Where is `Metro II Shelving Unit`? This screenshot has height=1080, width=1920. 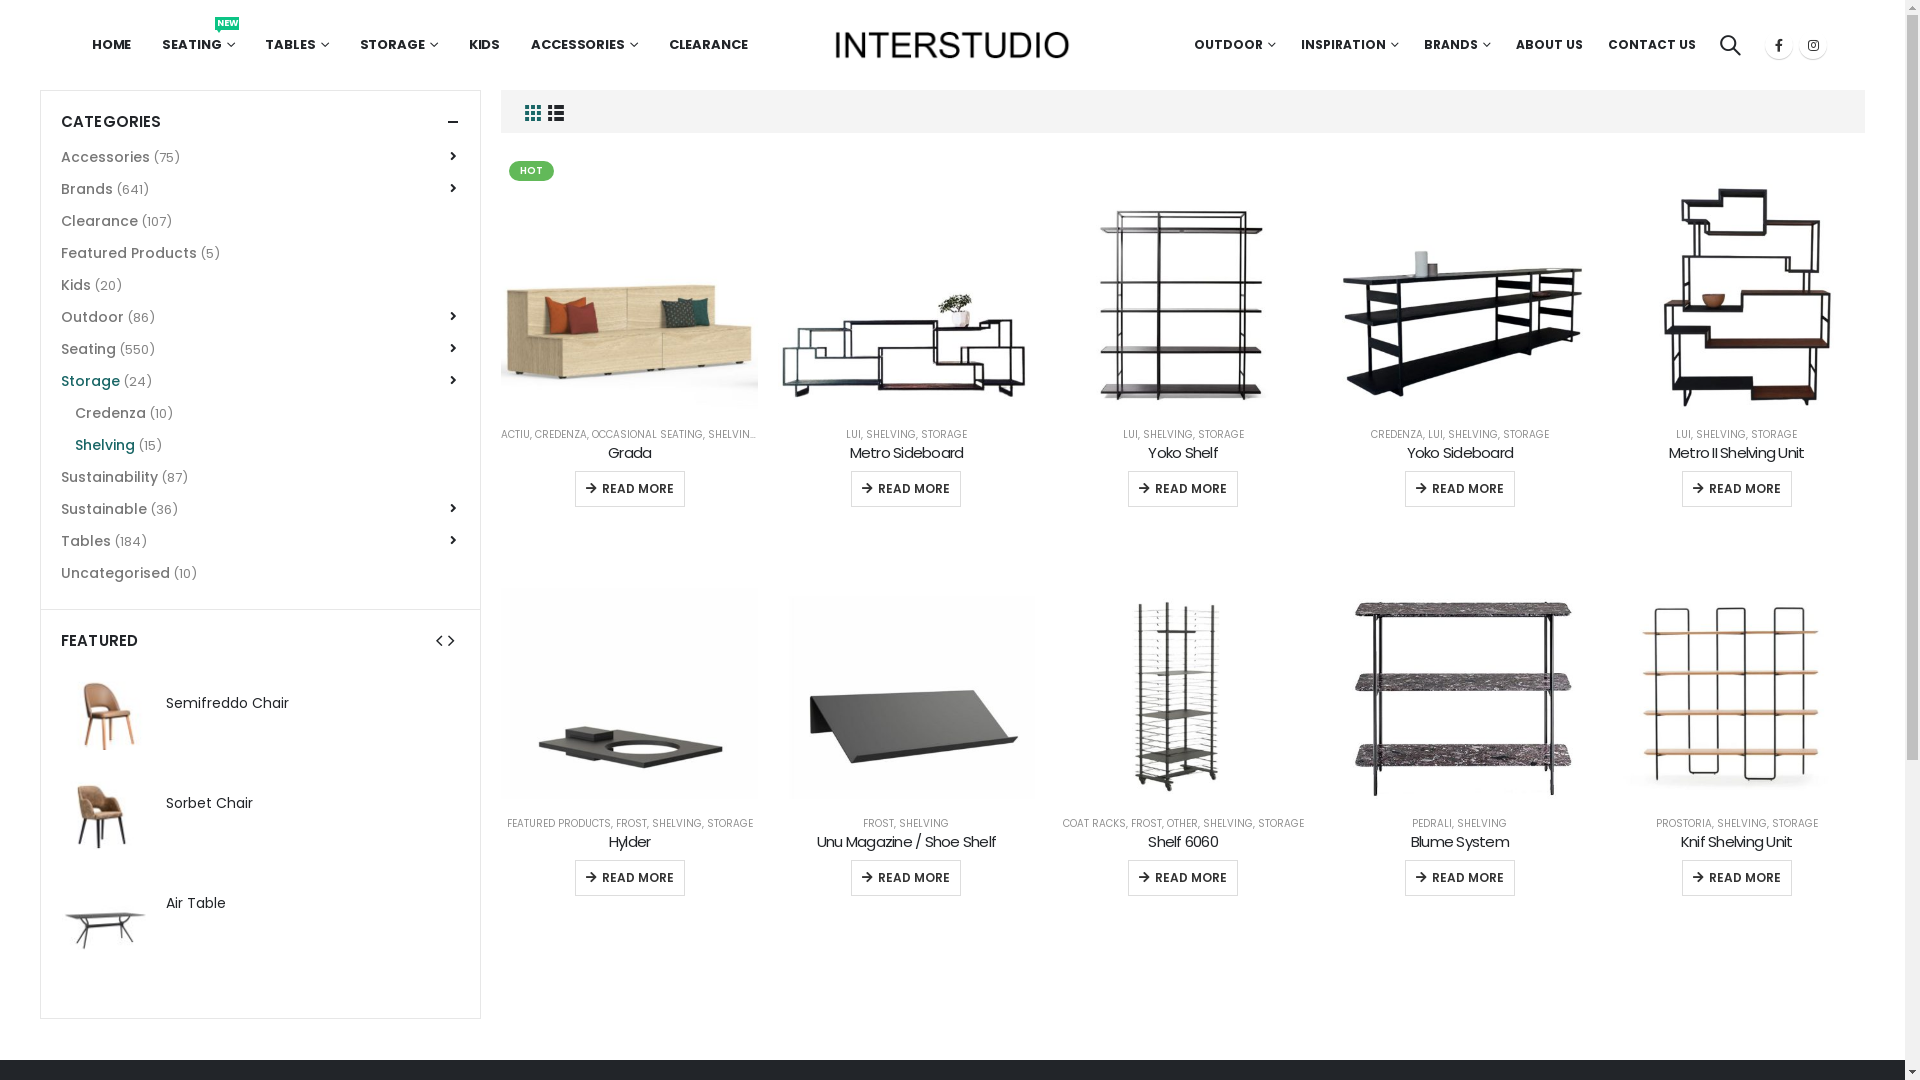 Metro II Shelving Unit is located at coordinates (1736, 453).